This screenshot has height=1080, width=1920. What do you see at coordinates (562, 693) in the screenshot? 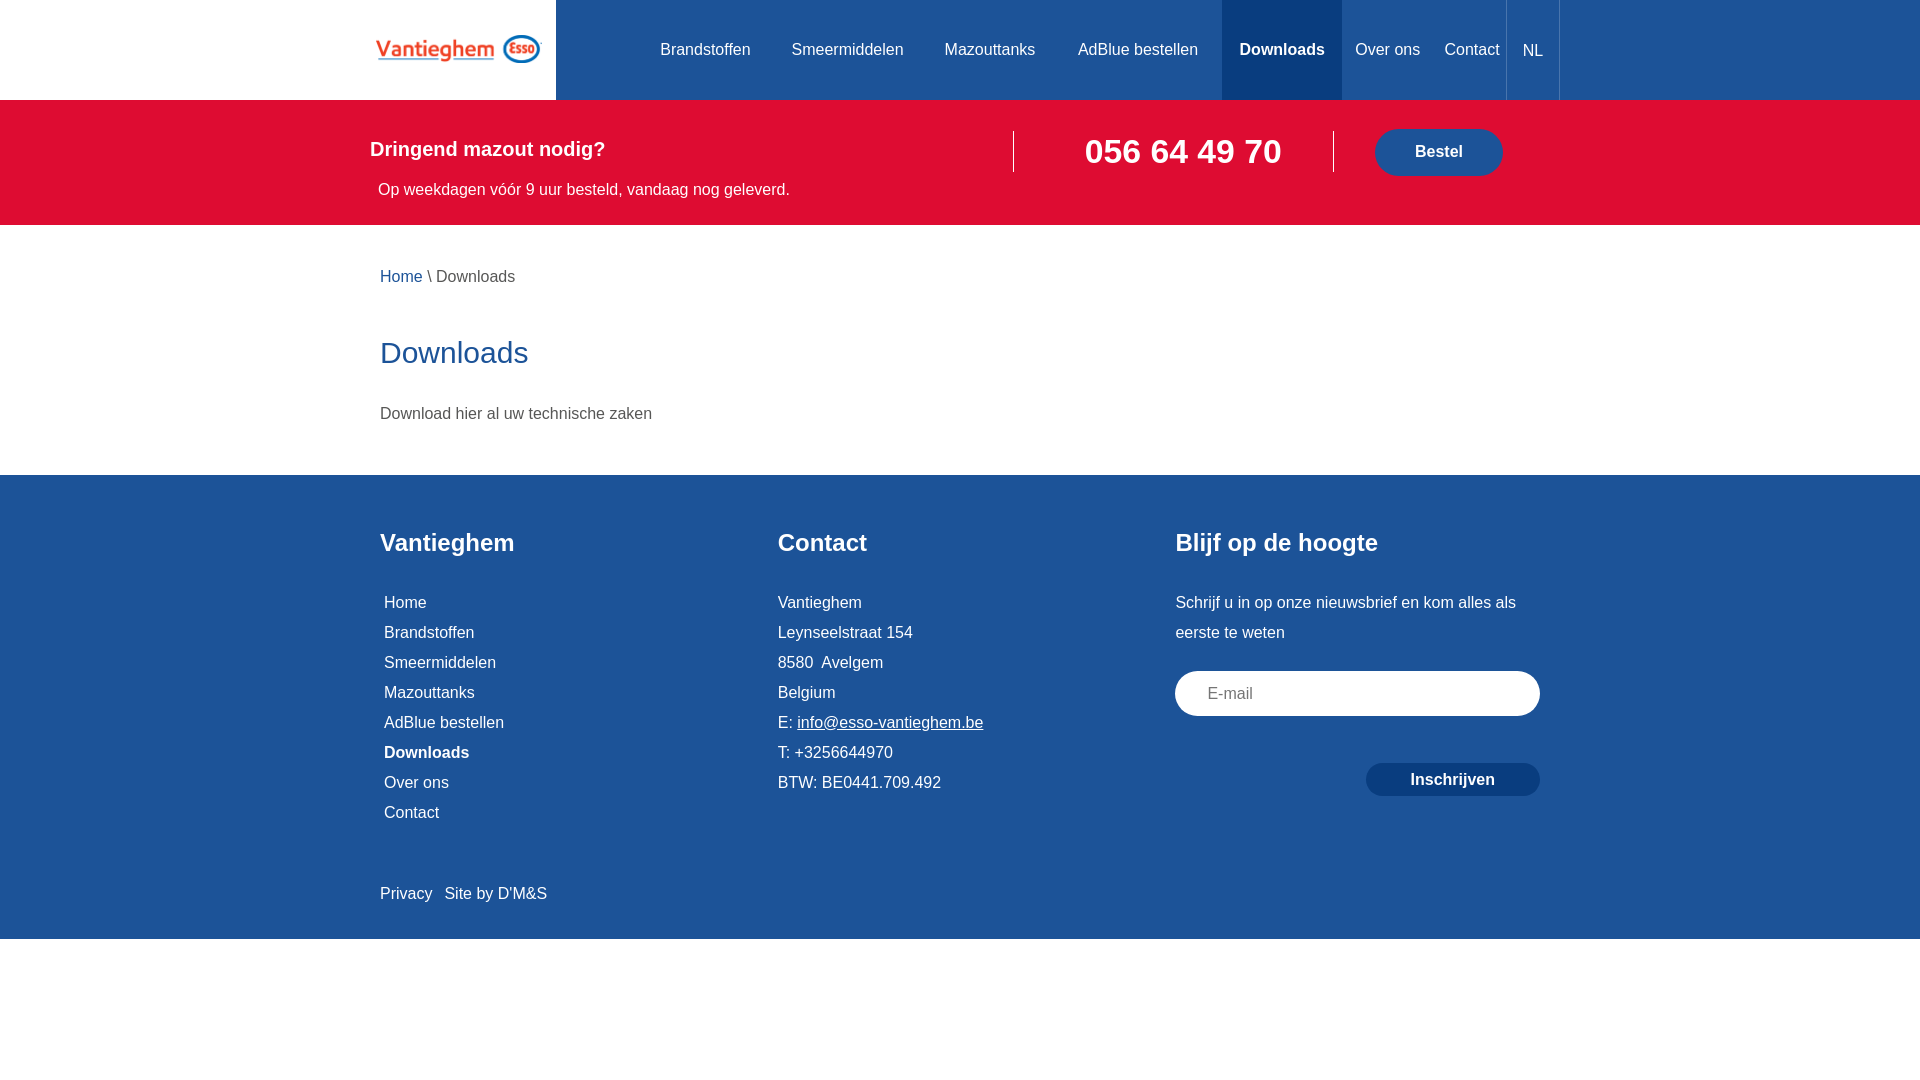
I see `Mazouttanks` at bounding box center [562, 693].